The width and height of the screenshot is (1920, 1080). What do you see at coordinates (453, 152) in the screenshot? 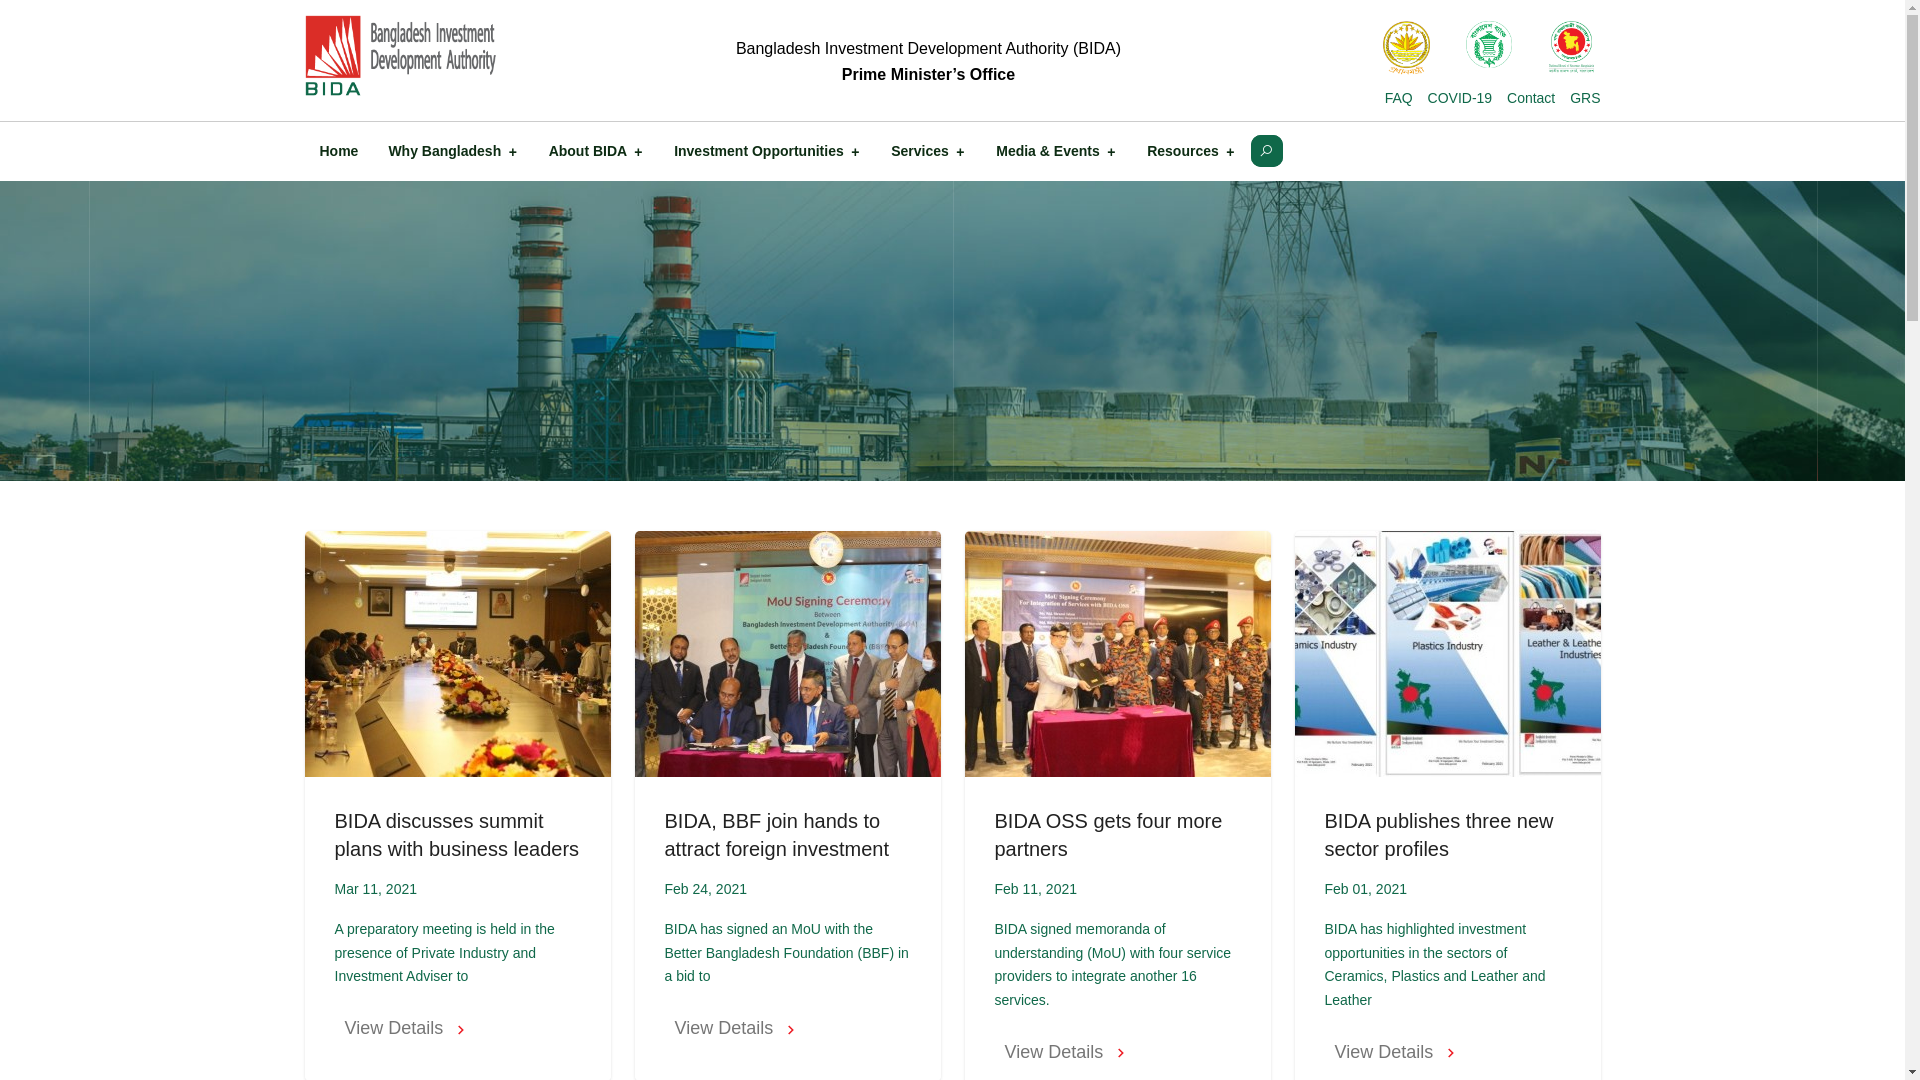
I see `Why Bangladesh` at bounding box center [453, 152].